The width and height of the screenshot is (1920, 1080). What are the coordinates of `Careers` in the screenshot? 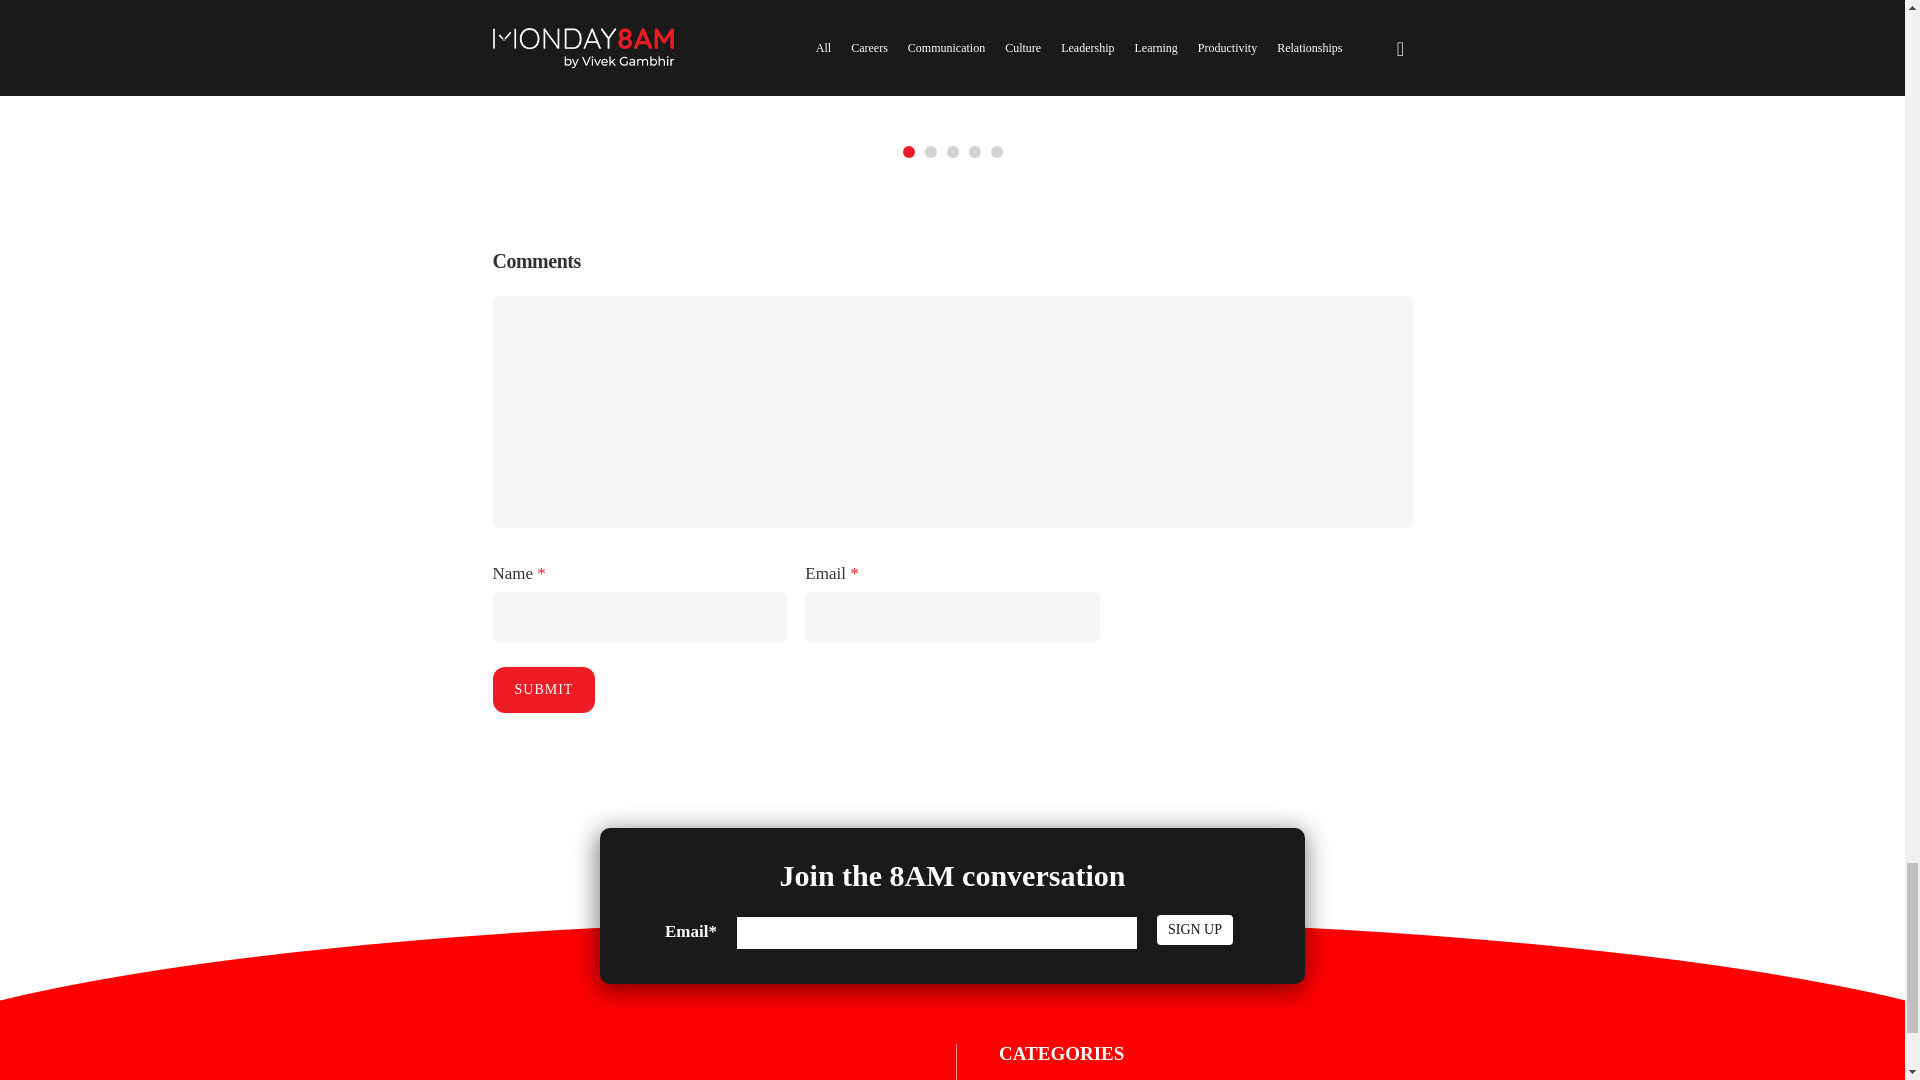 It's located at (1017, 1077).